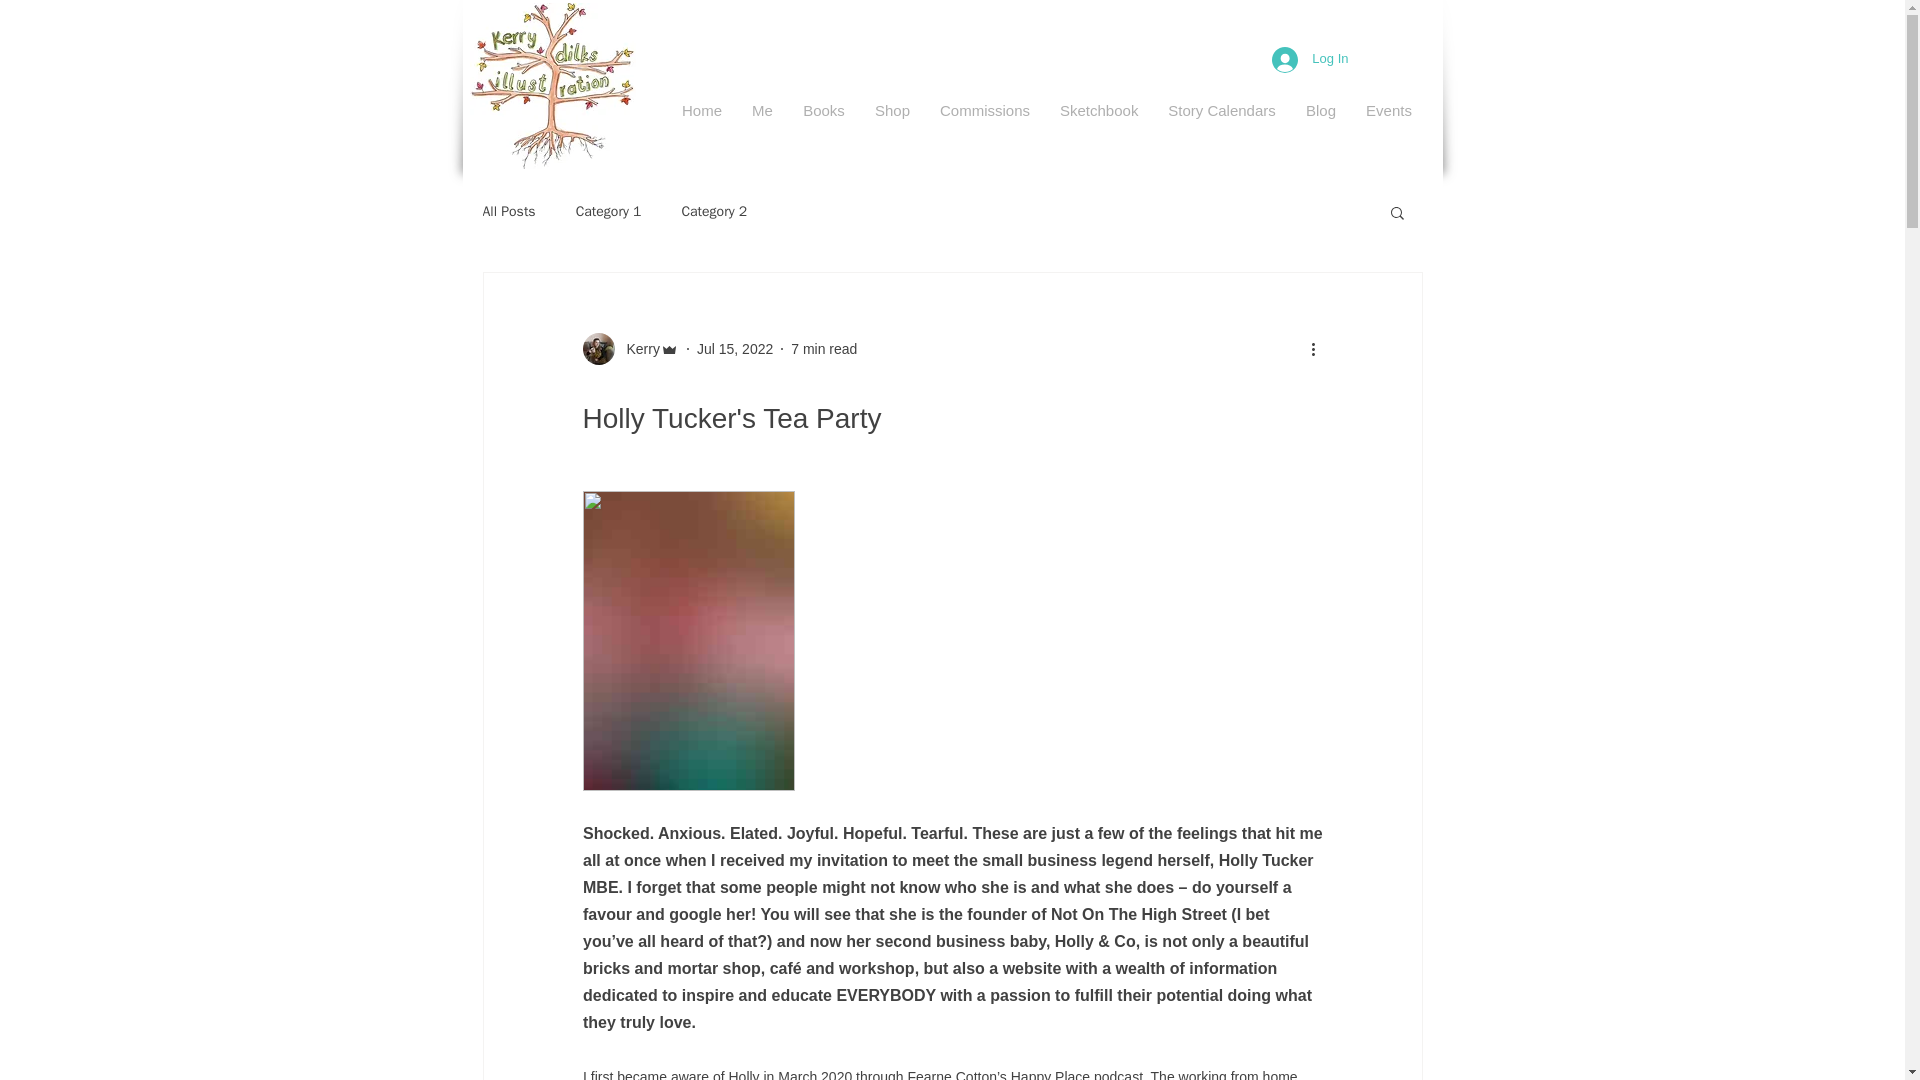  What do you see at coordinates (608, 212) in the screenshot?
I see `Category 1` at bounding box center [608, 212].